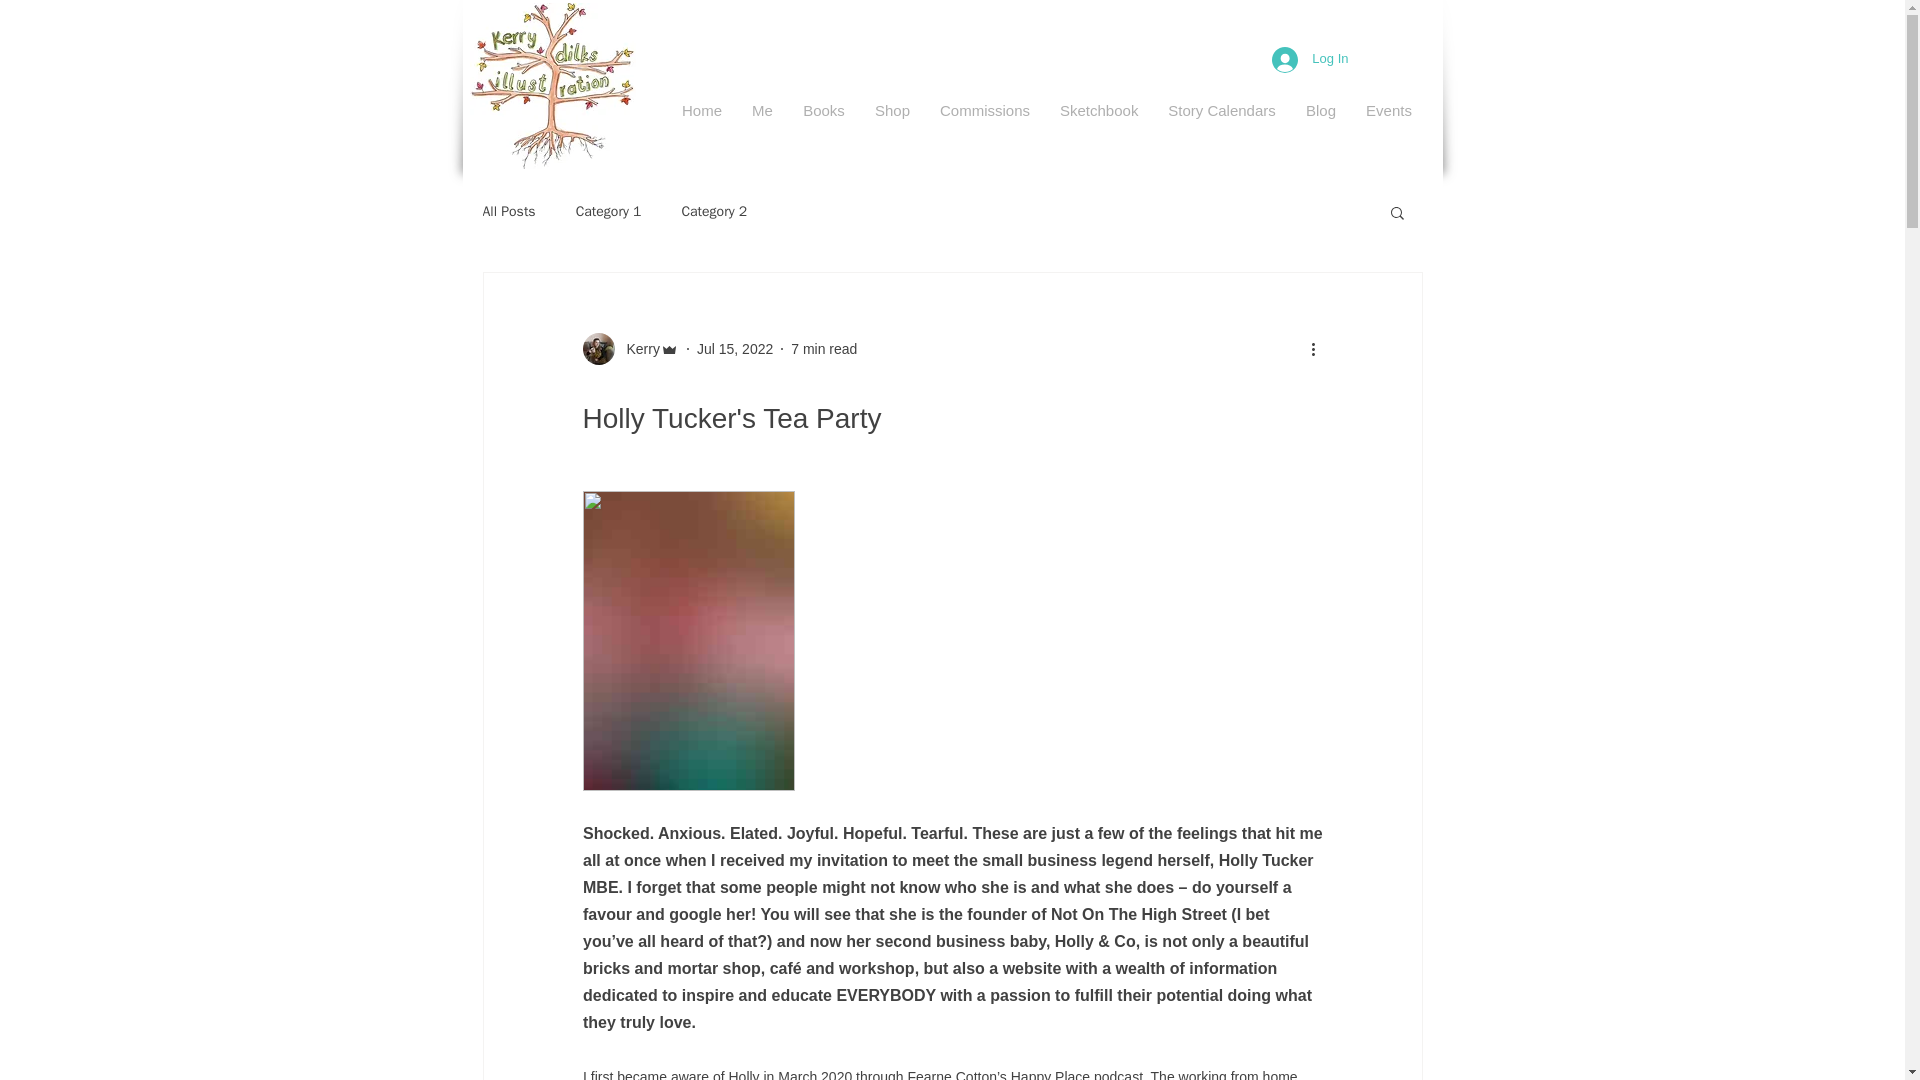  What do you see at coordinates (608, 212) in the screenshot?
I see `Category 1` at bounding box center [608, 212].